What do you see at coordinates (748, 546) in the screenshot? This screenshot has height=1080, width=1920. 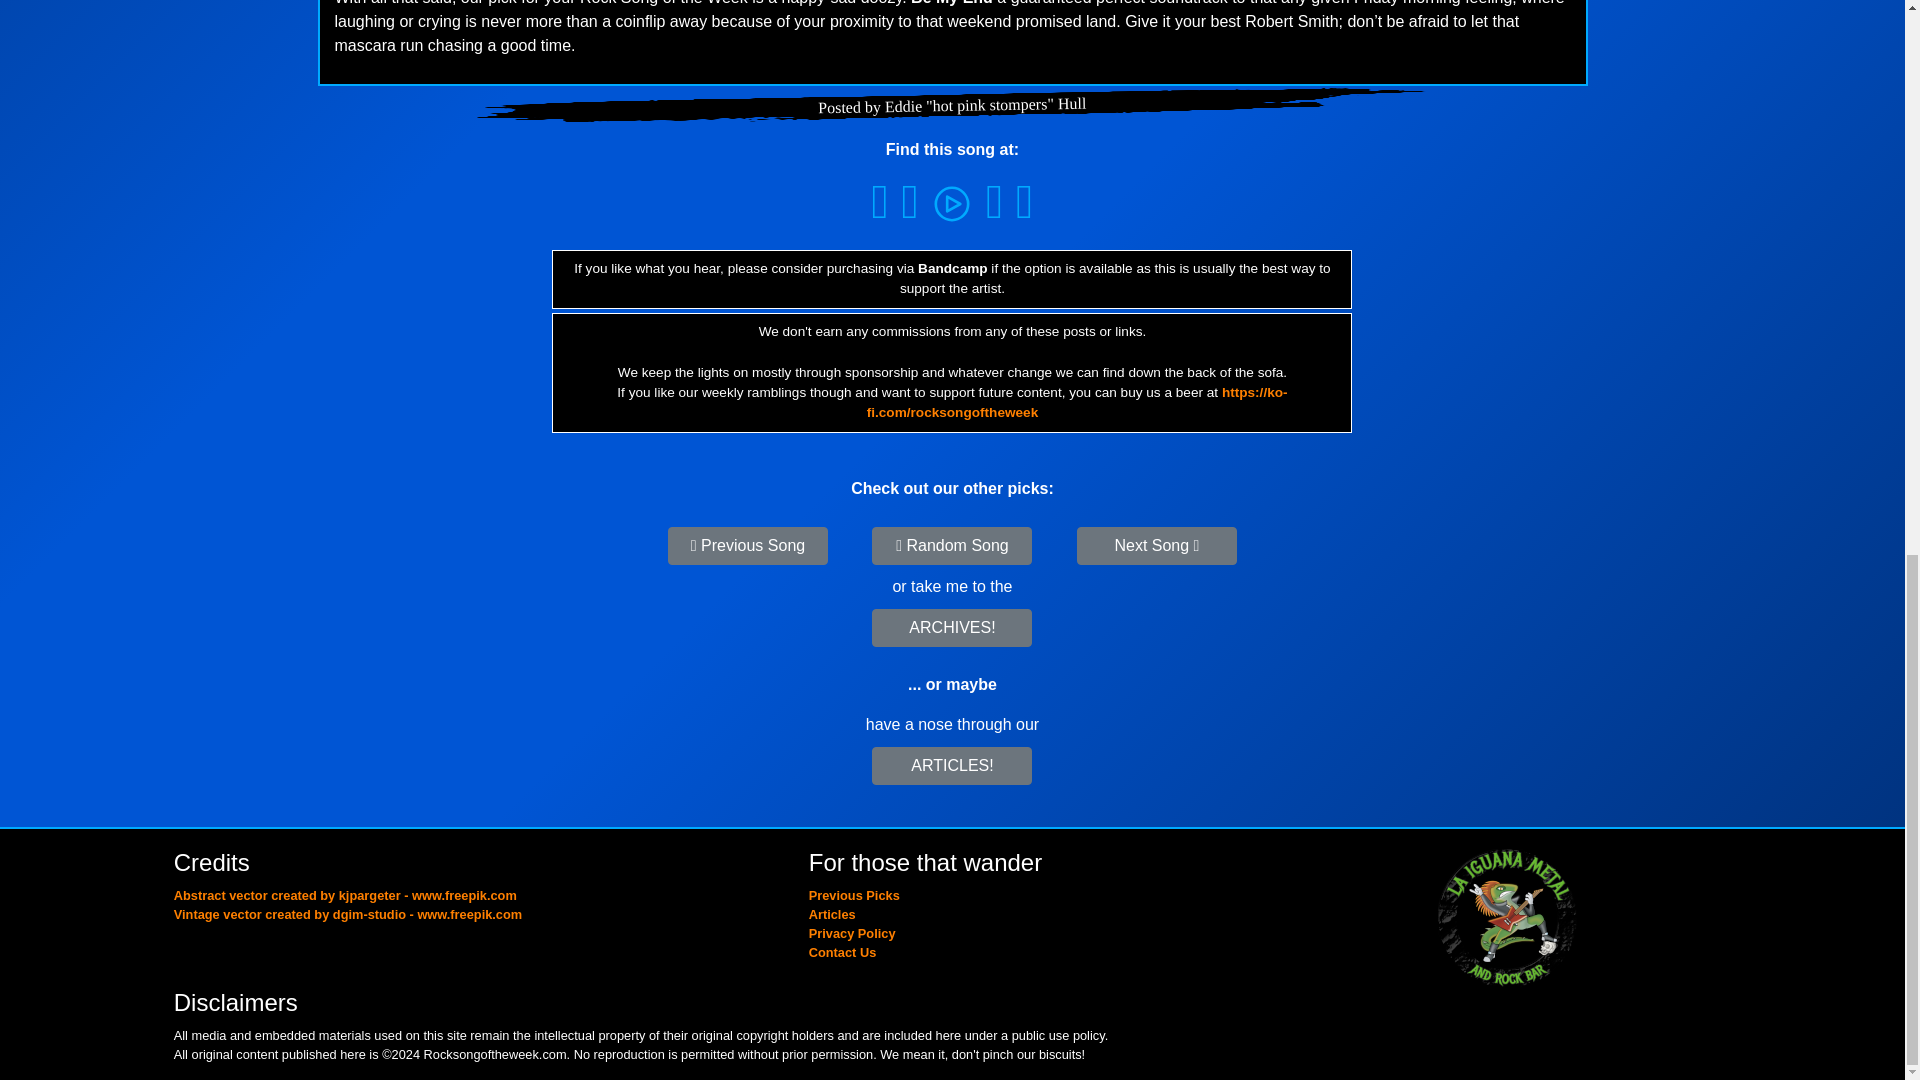 I see `Previous Song` at bounding box center [748, 546].